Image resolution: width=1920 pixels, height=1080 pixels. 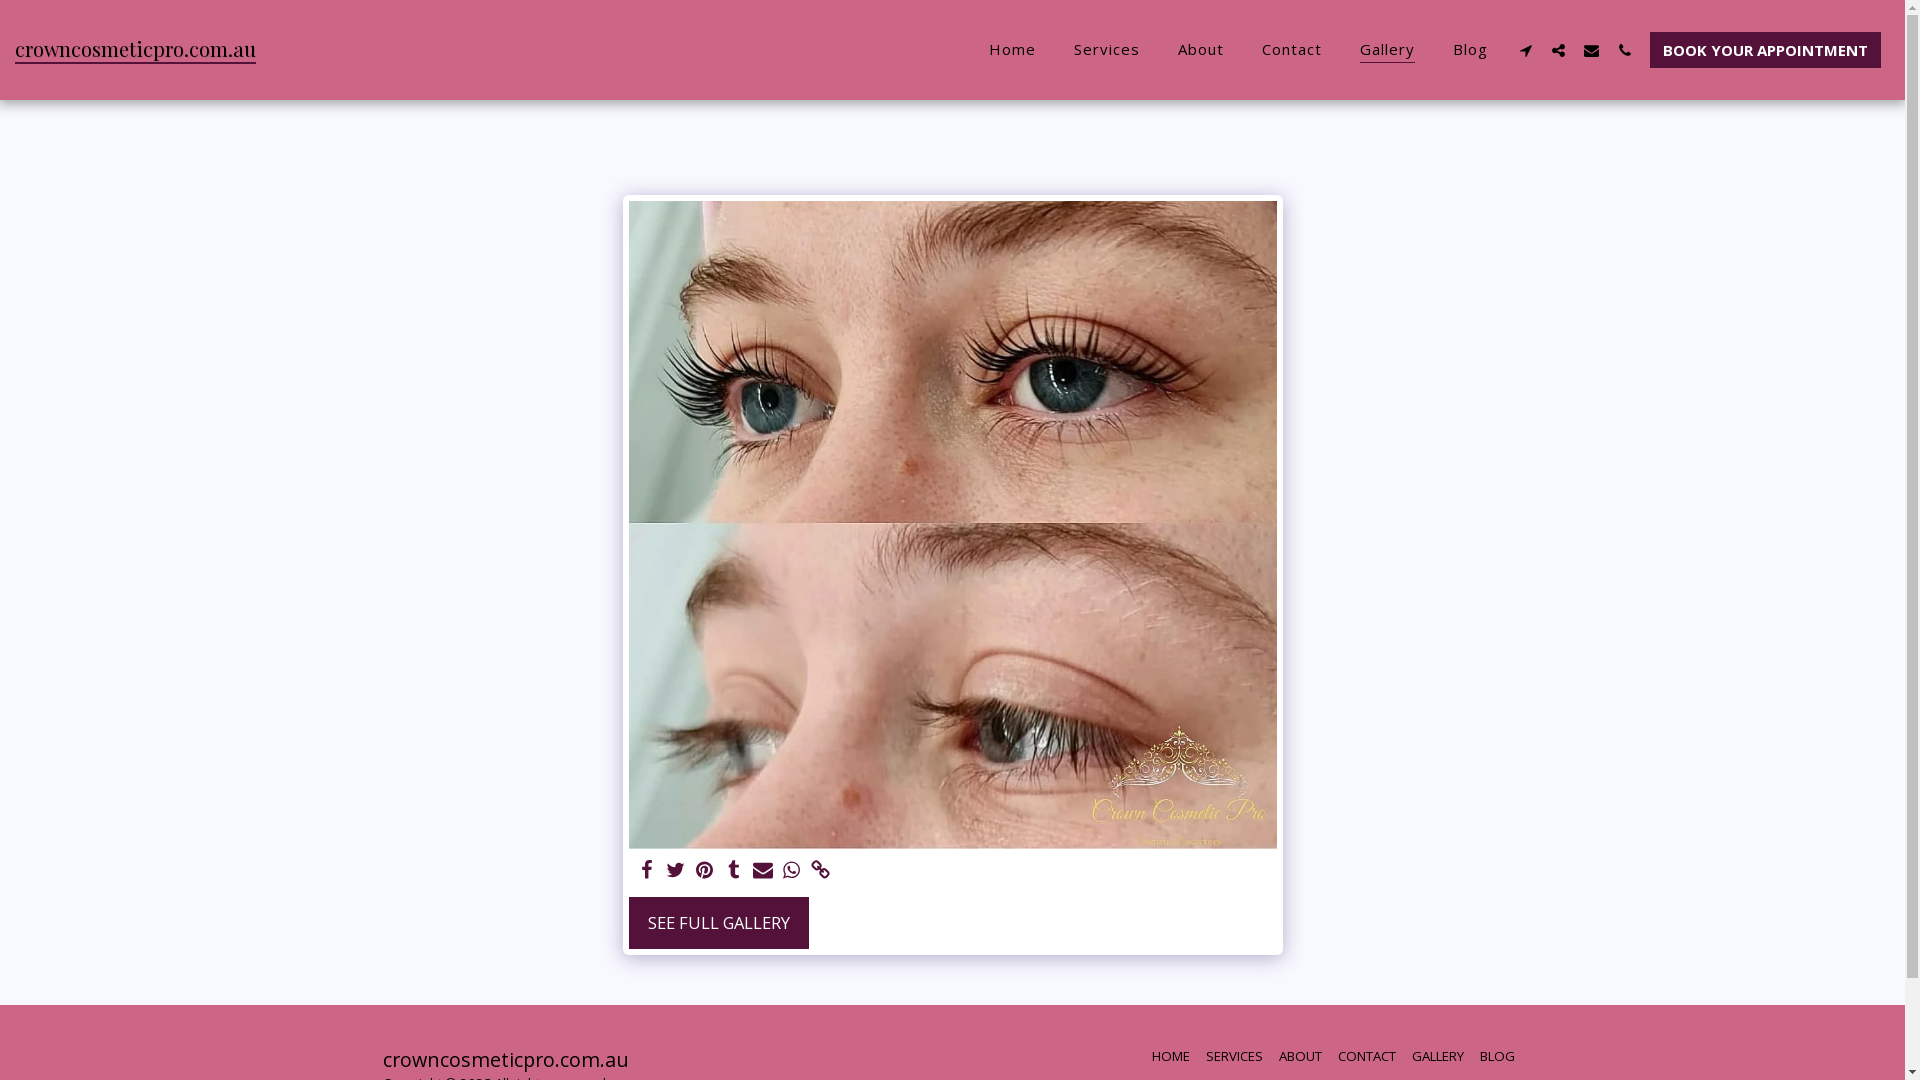 I want to click on BLOG, so click(x=1498, y=1056).